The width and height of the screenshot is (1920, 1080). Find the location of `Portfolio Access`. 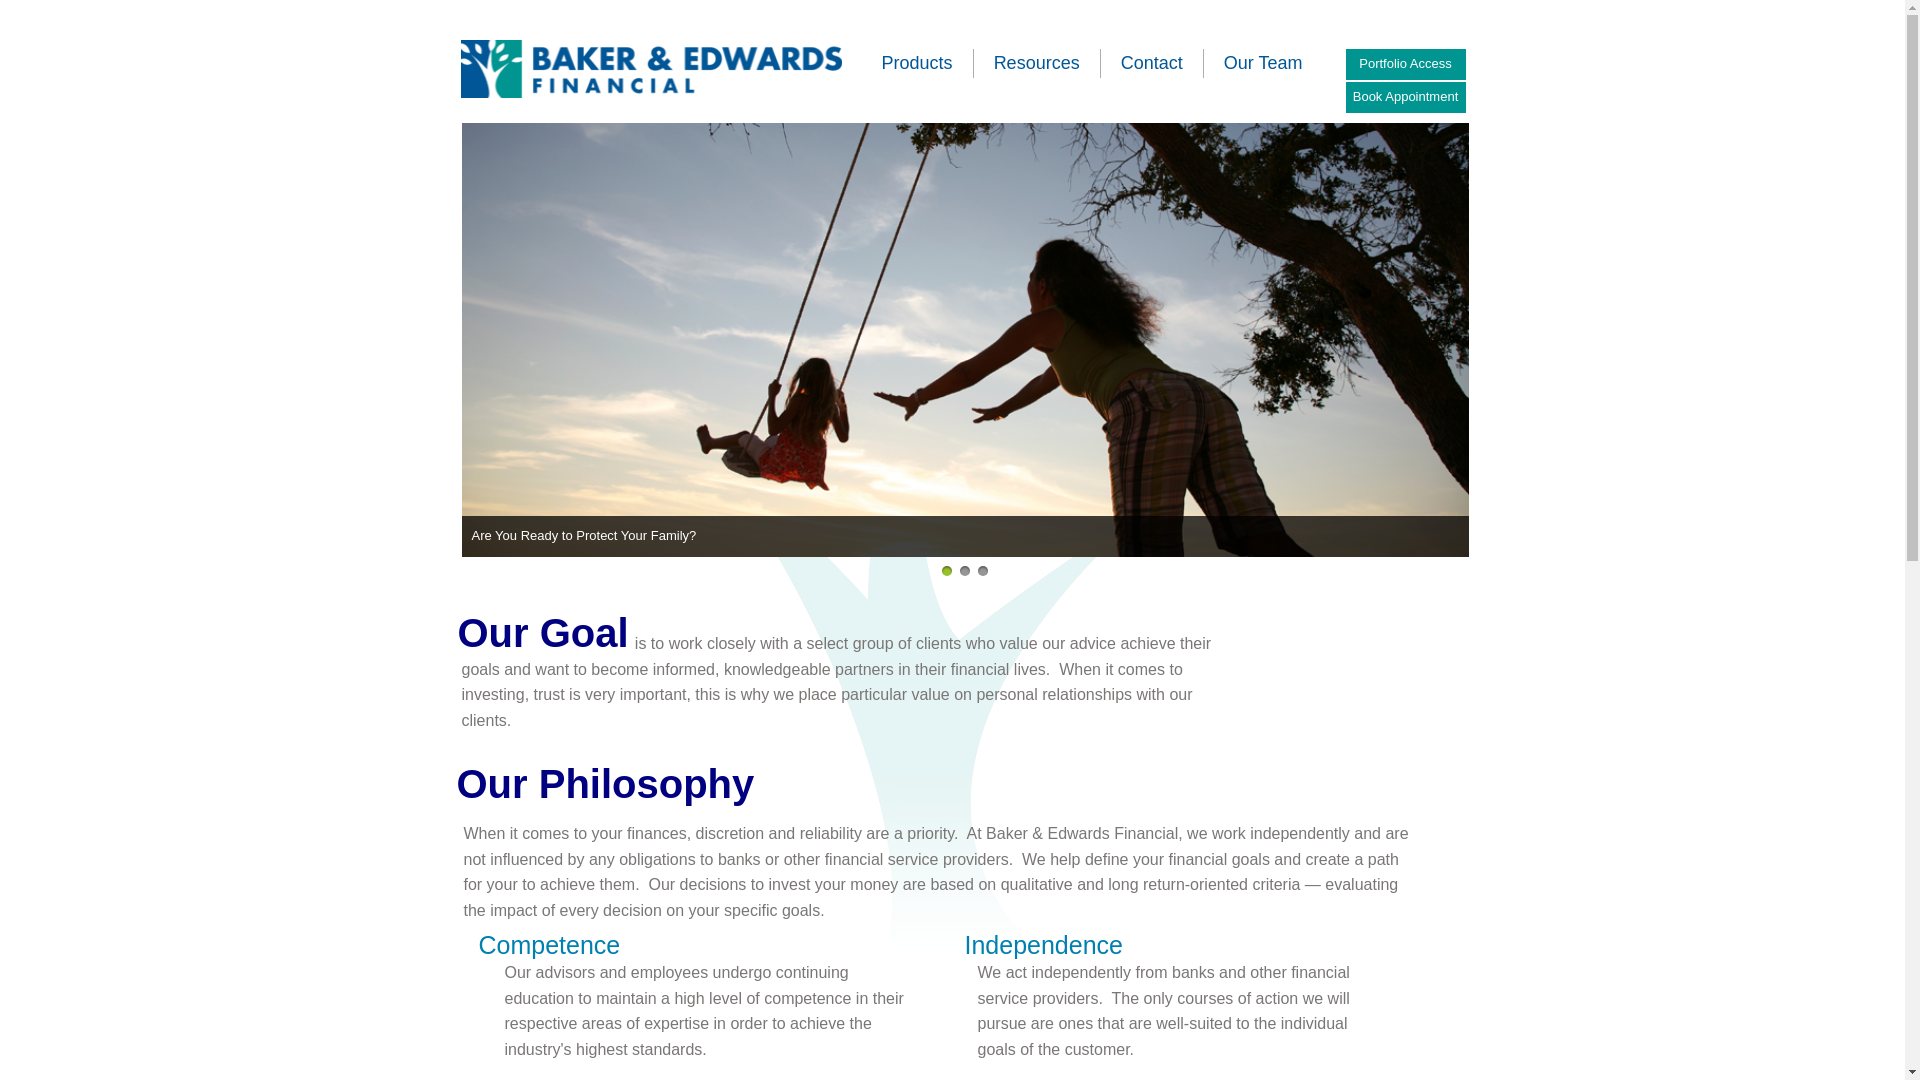

Portfolio Access is located at coordinates (1406, 64).